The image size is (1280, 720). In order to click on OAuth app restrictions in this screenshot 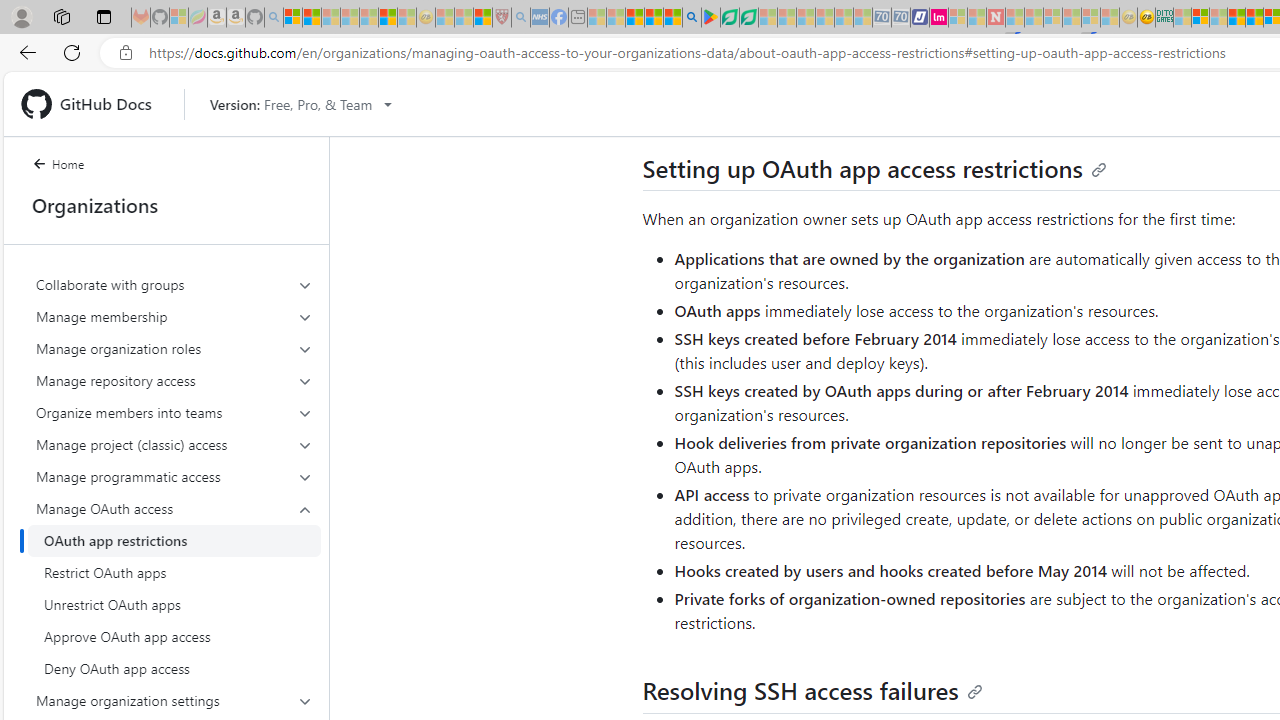, I will do `click(174, 540)`.